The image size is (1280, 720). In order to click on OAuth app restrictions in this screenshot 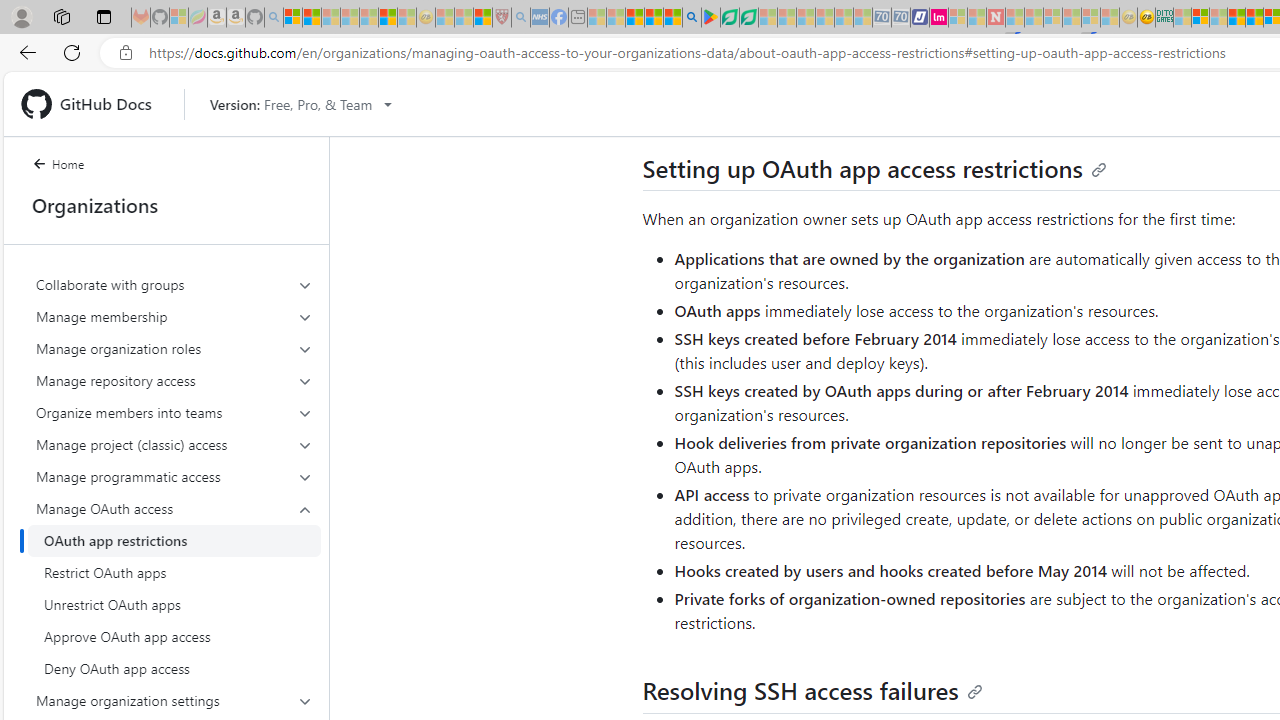, I will do `click(174, 540)`.